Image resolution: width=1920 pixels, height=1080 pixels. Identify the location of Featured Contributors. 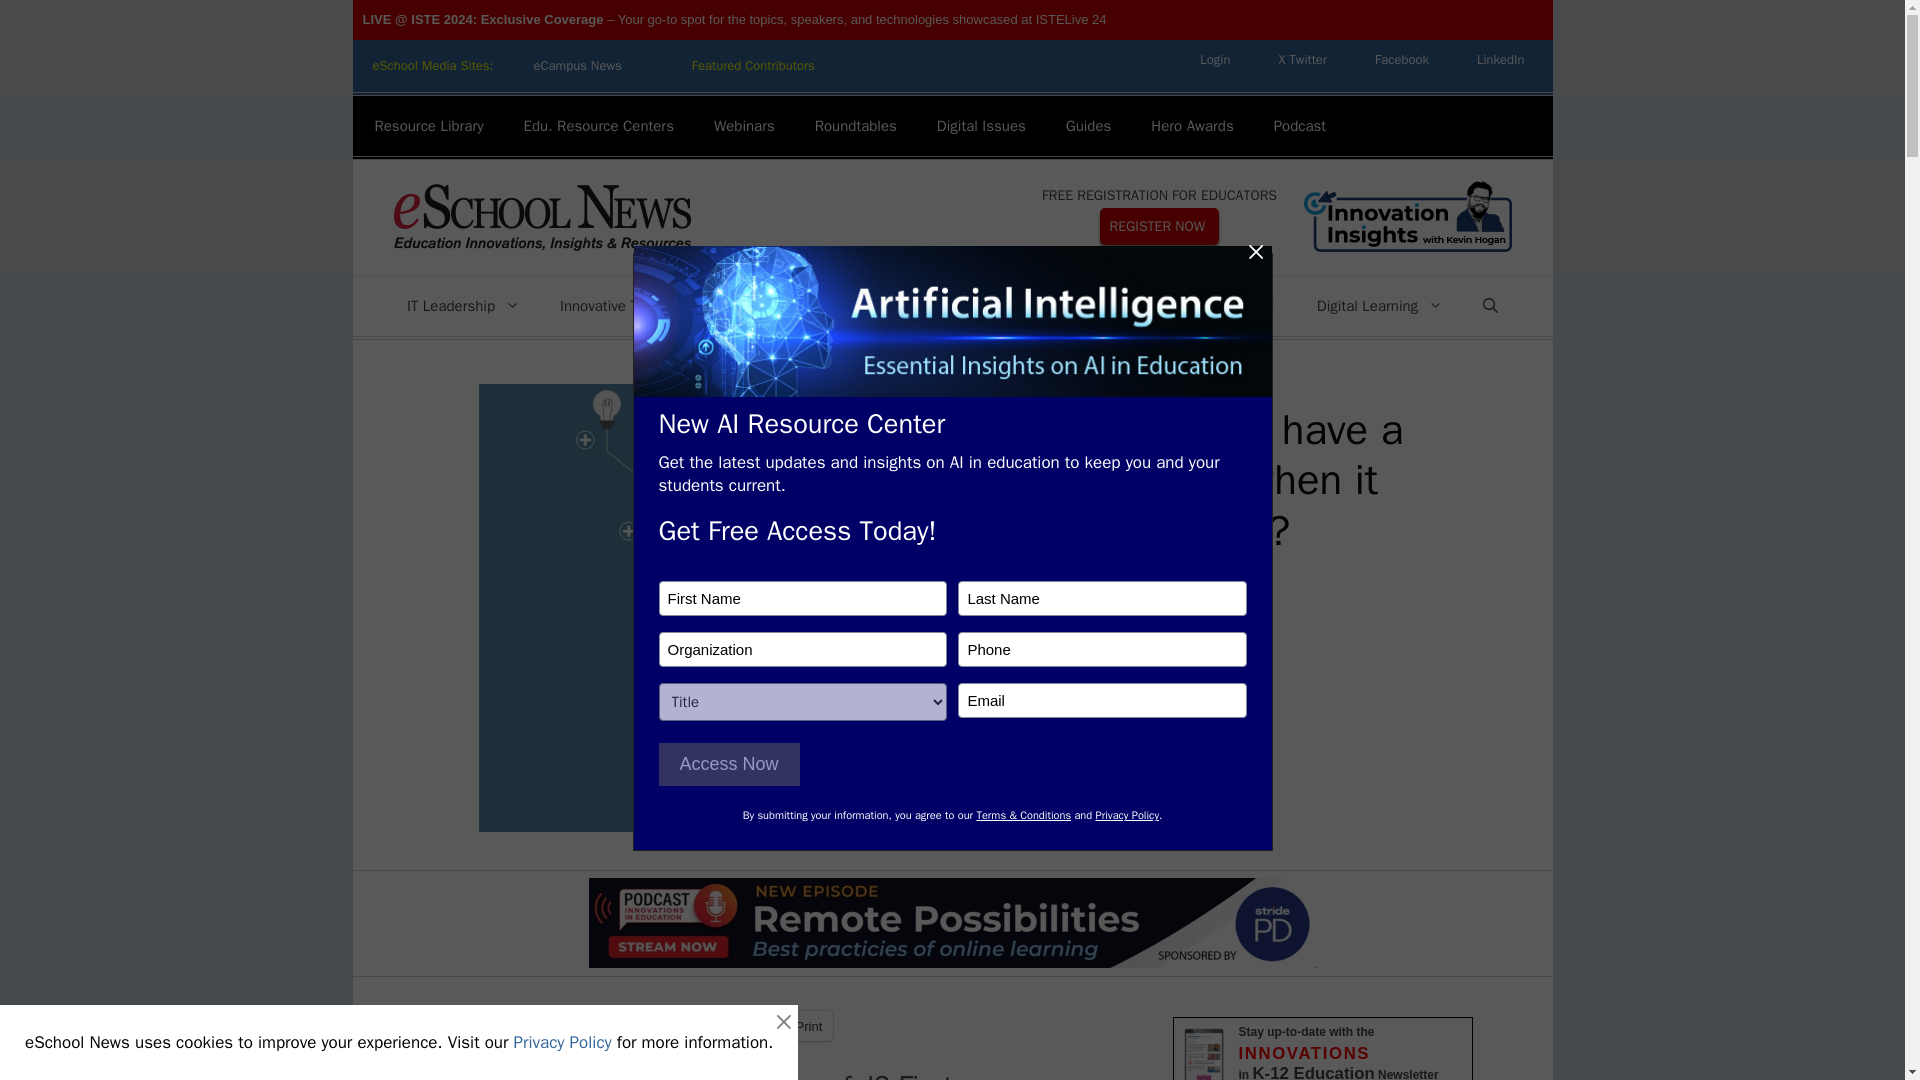
(754, 66).